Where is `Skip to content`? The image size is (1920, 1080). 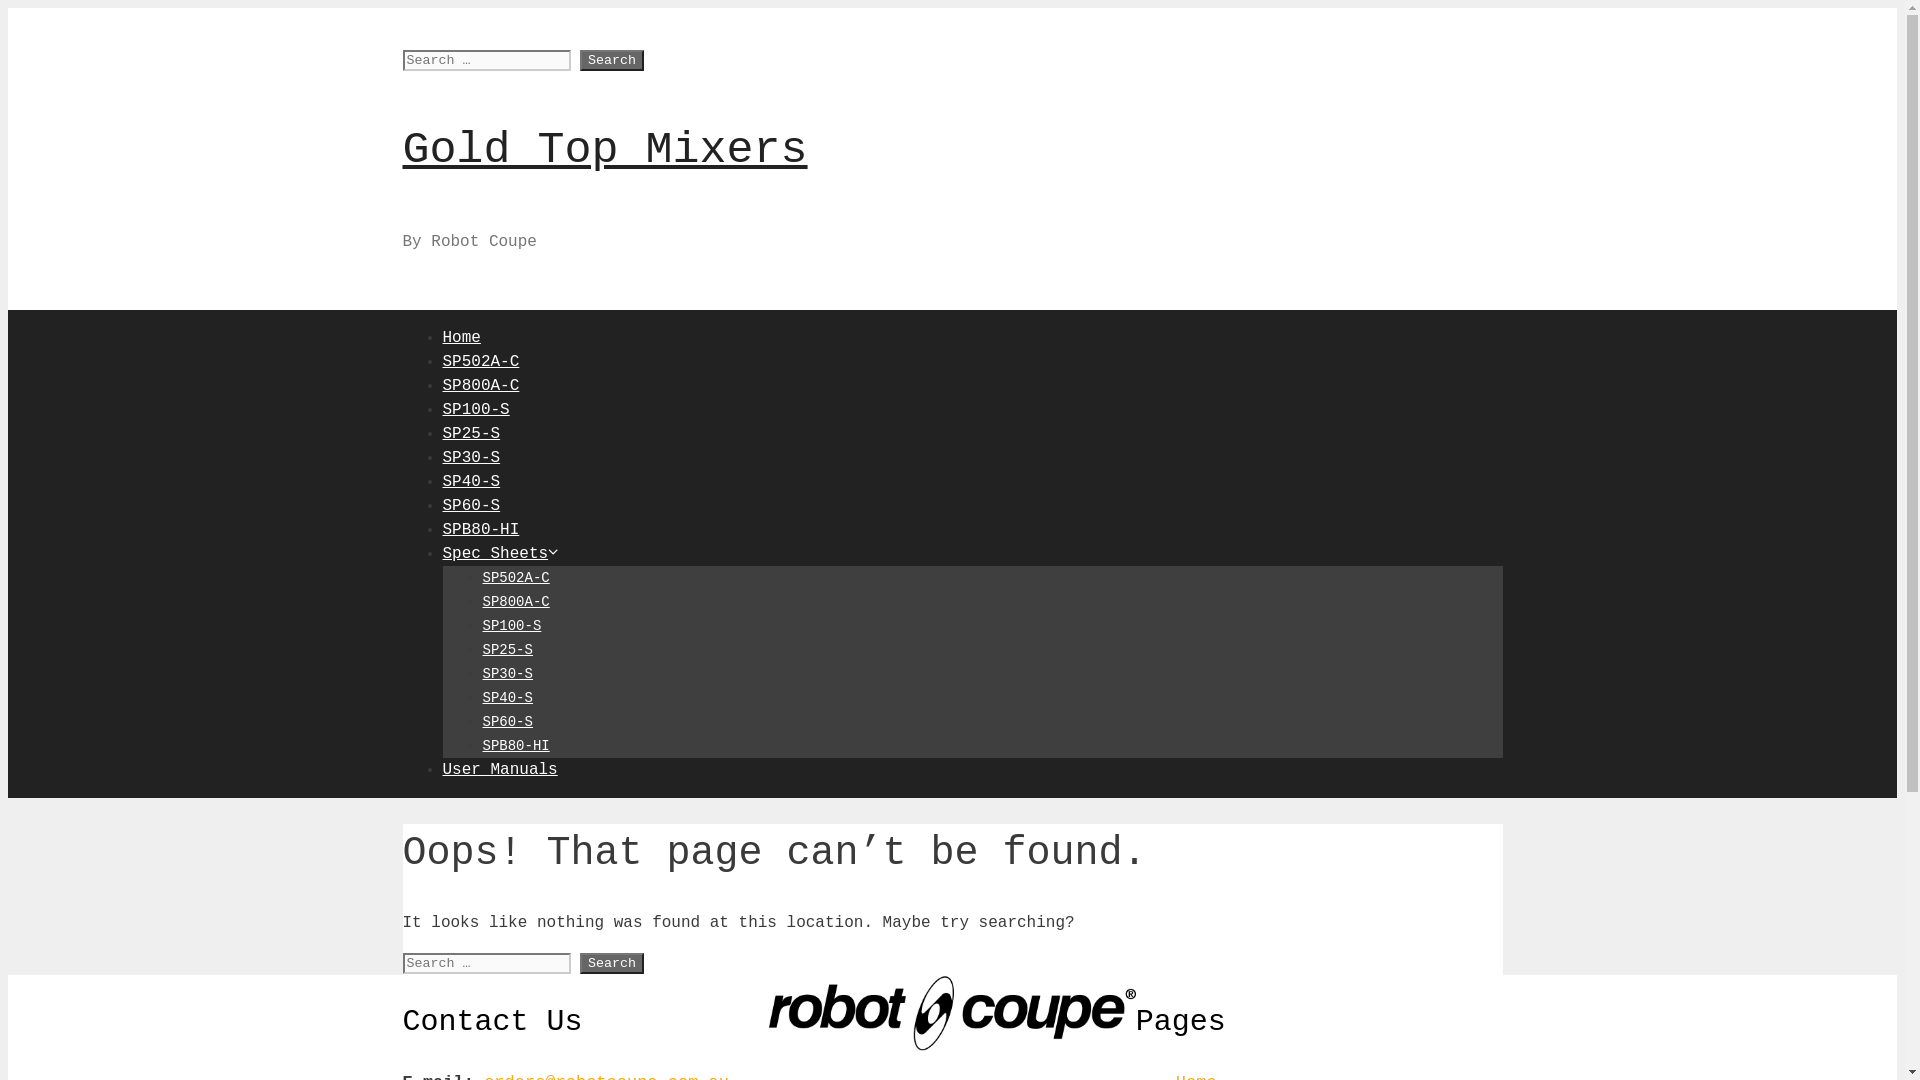 Skip to content is located at coordinates (8, 8).